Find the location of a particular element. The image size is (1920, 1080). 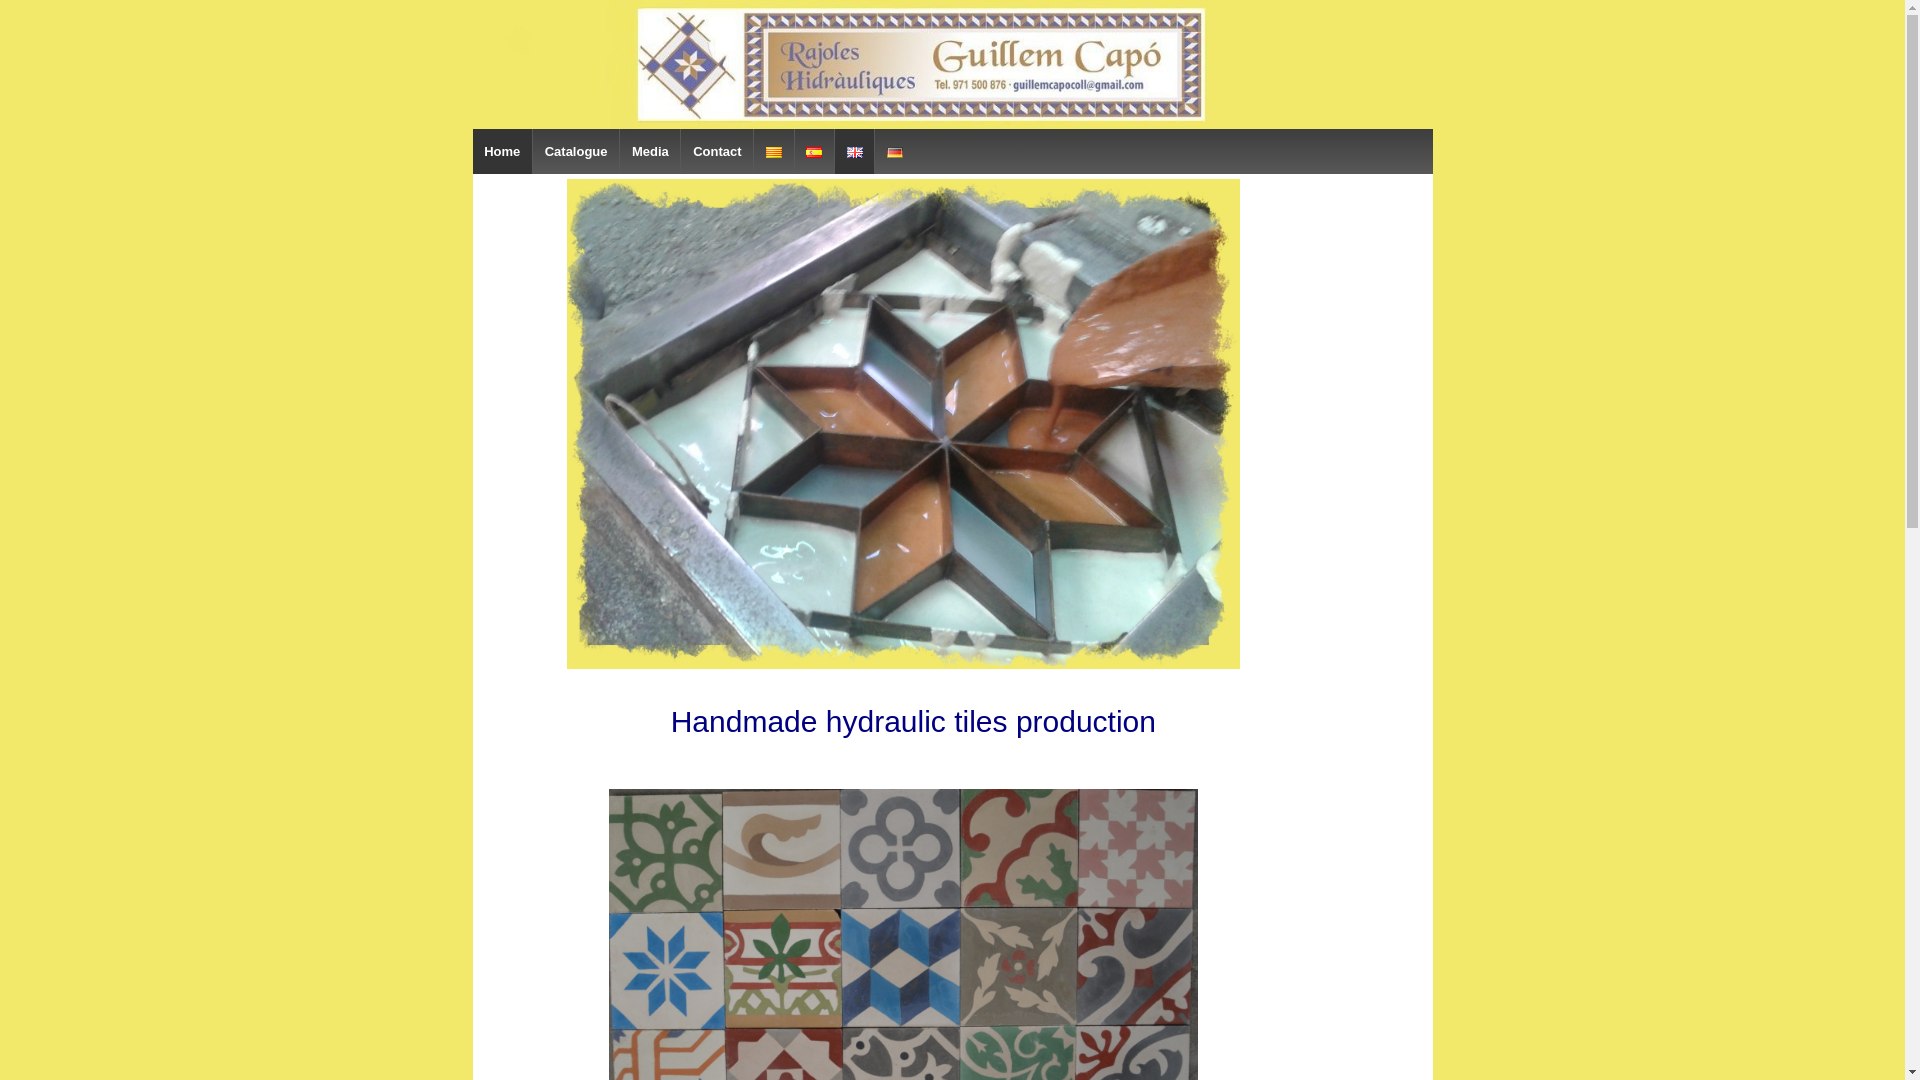

Home is located at coordinates (502, 150).